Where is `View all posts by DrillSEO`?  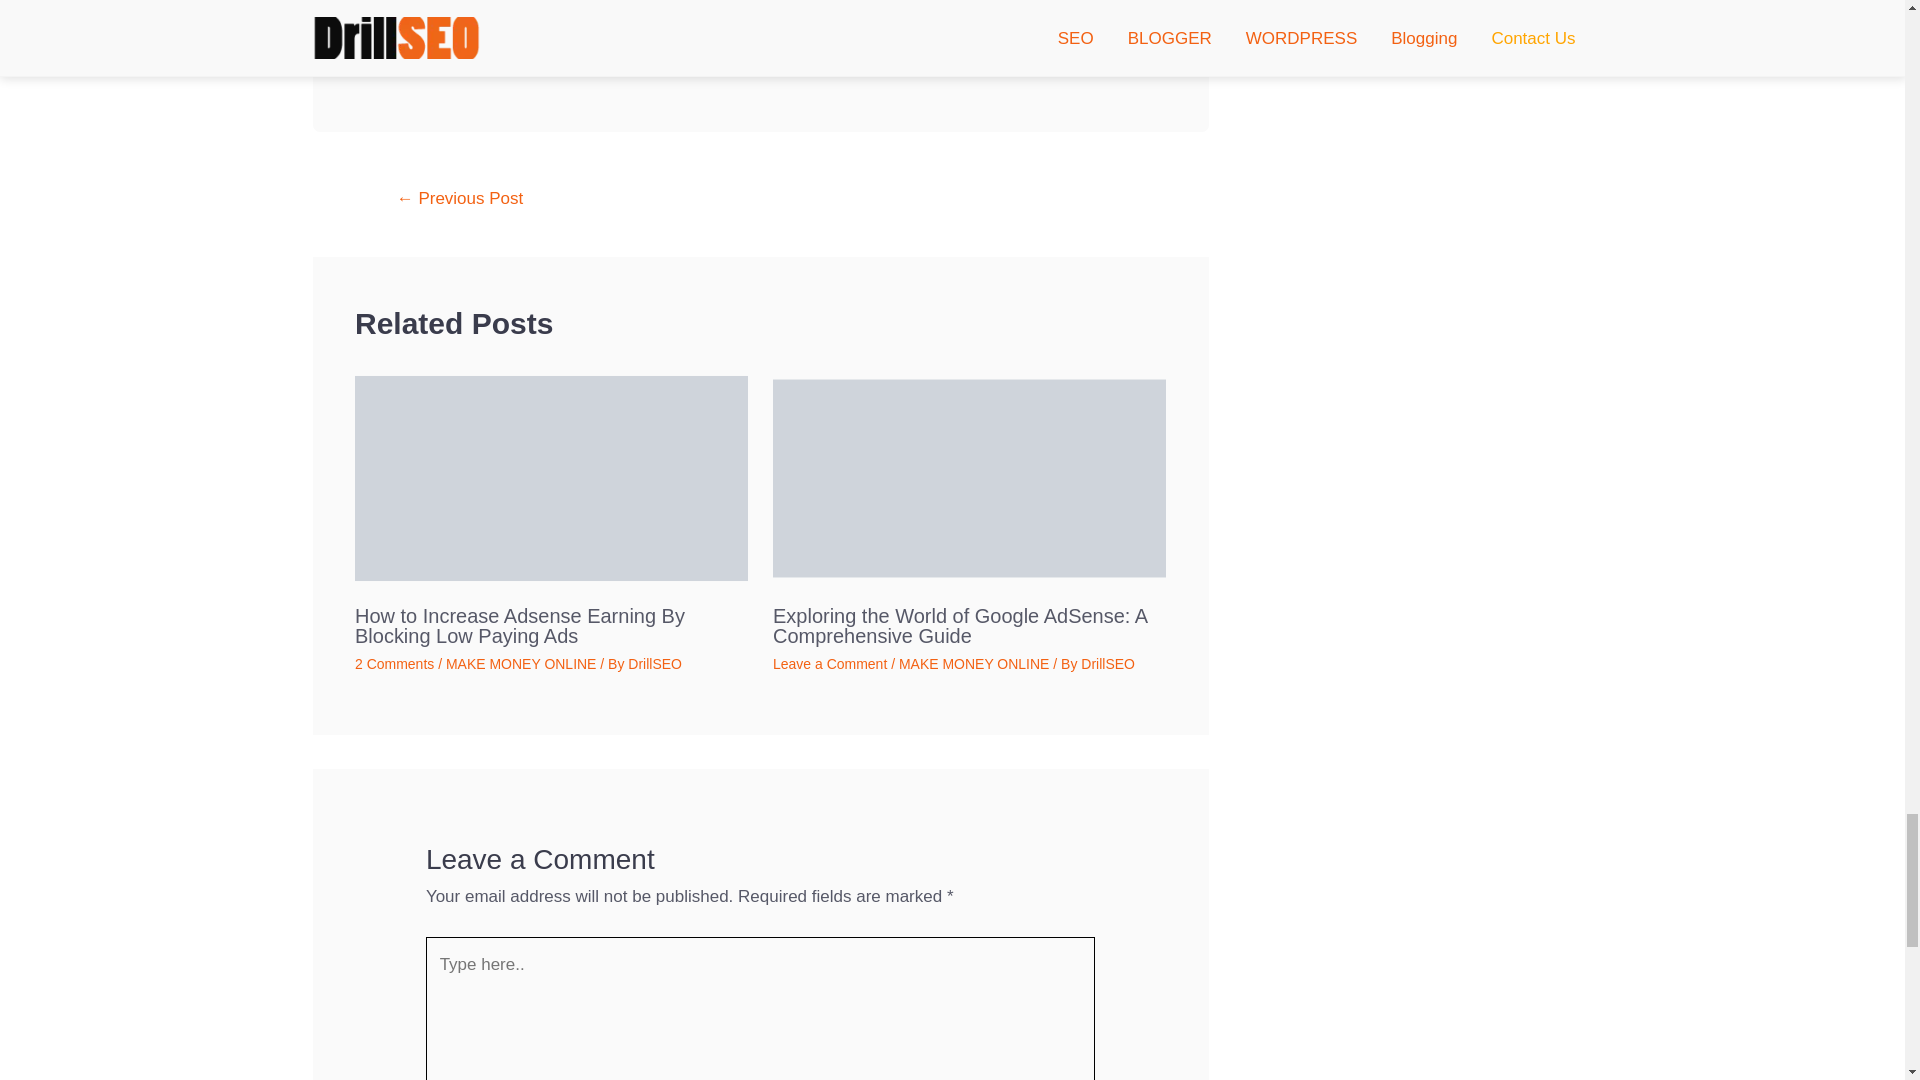 View all posts by DrillSEO is located at coordinates (654, 663).